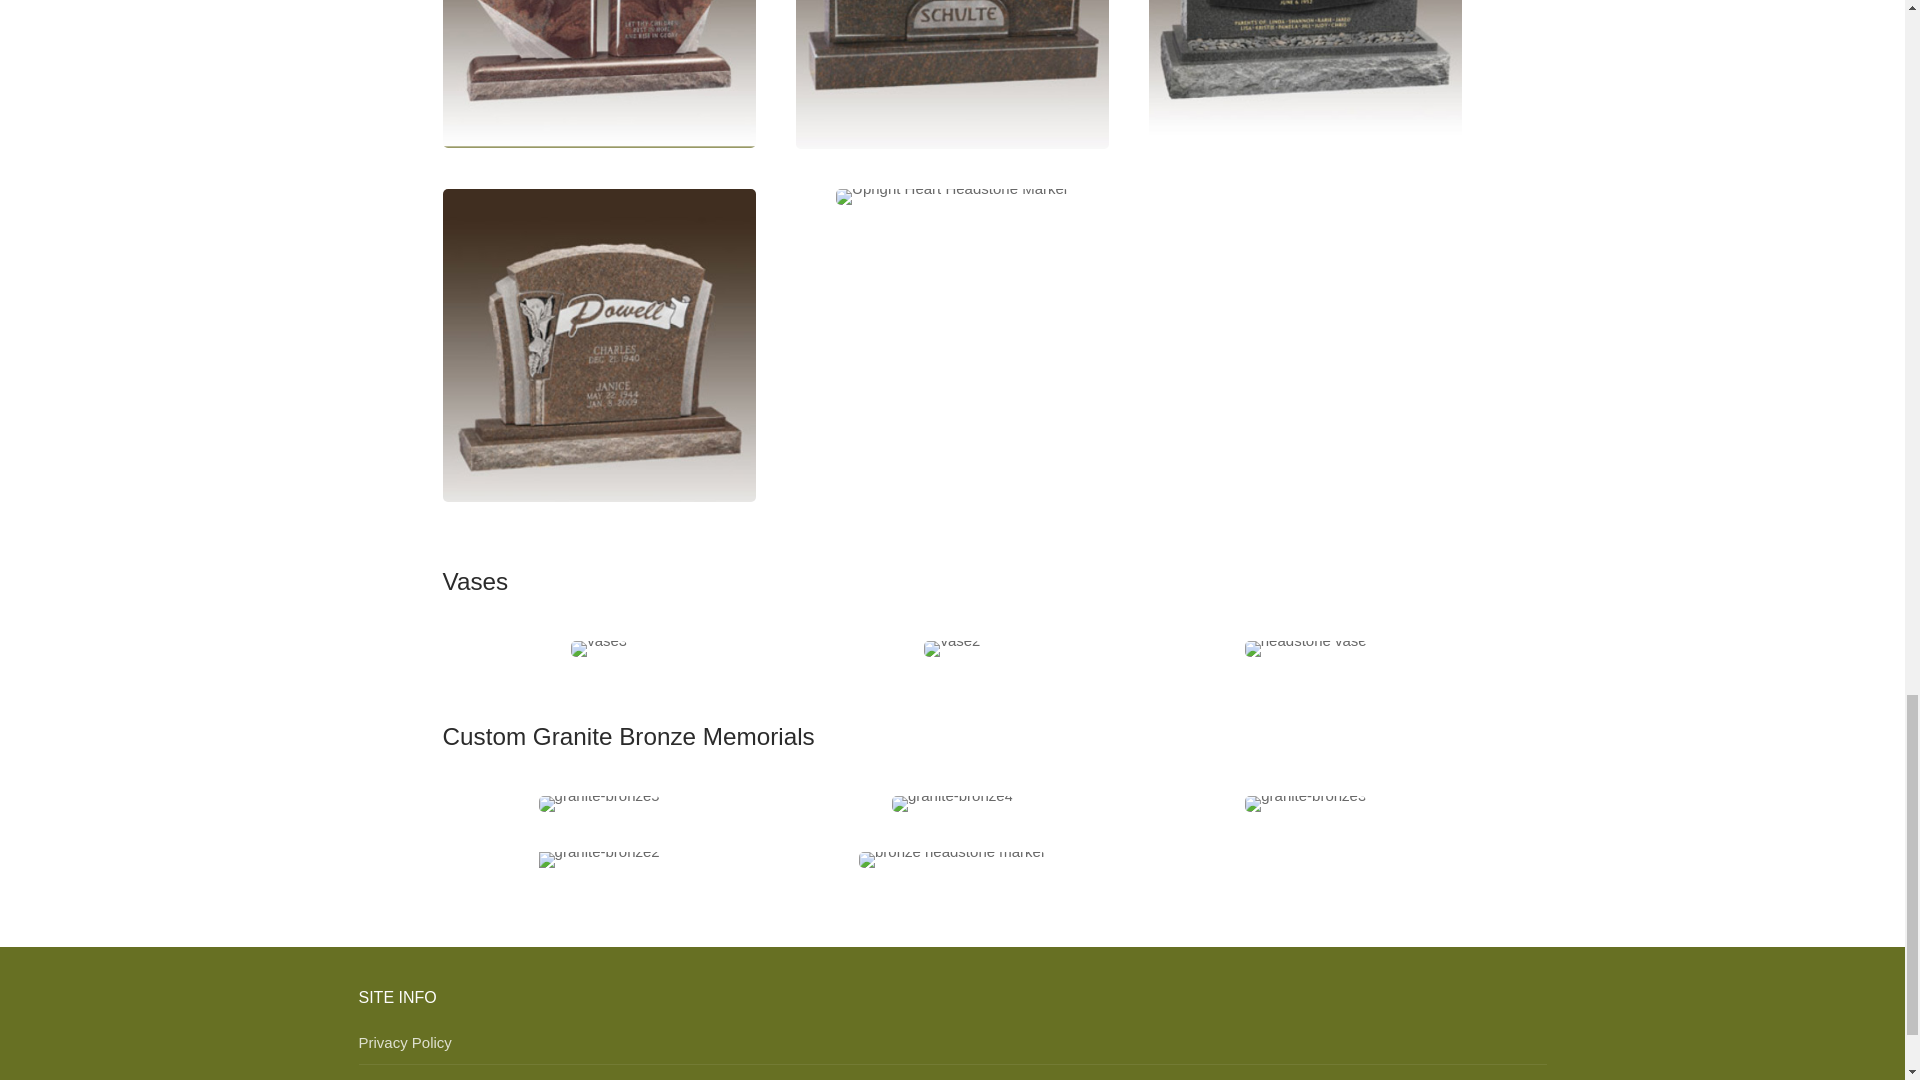 Image resolution: width=1920 pixels, height=1080 pixels. I want to click on Upright Heart Headstone Marker, so click(952, 197).